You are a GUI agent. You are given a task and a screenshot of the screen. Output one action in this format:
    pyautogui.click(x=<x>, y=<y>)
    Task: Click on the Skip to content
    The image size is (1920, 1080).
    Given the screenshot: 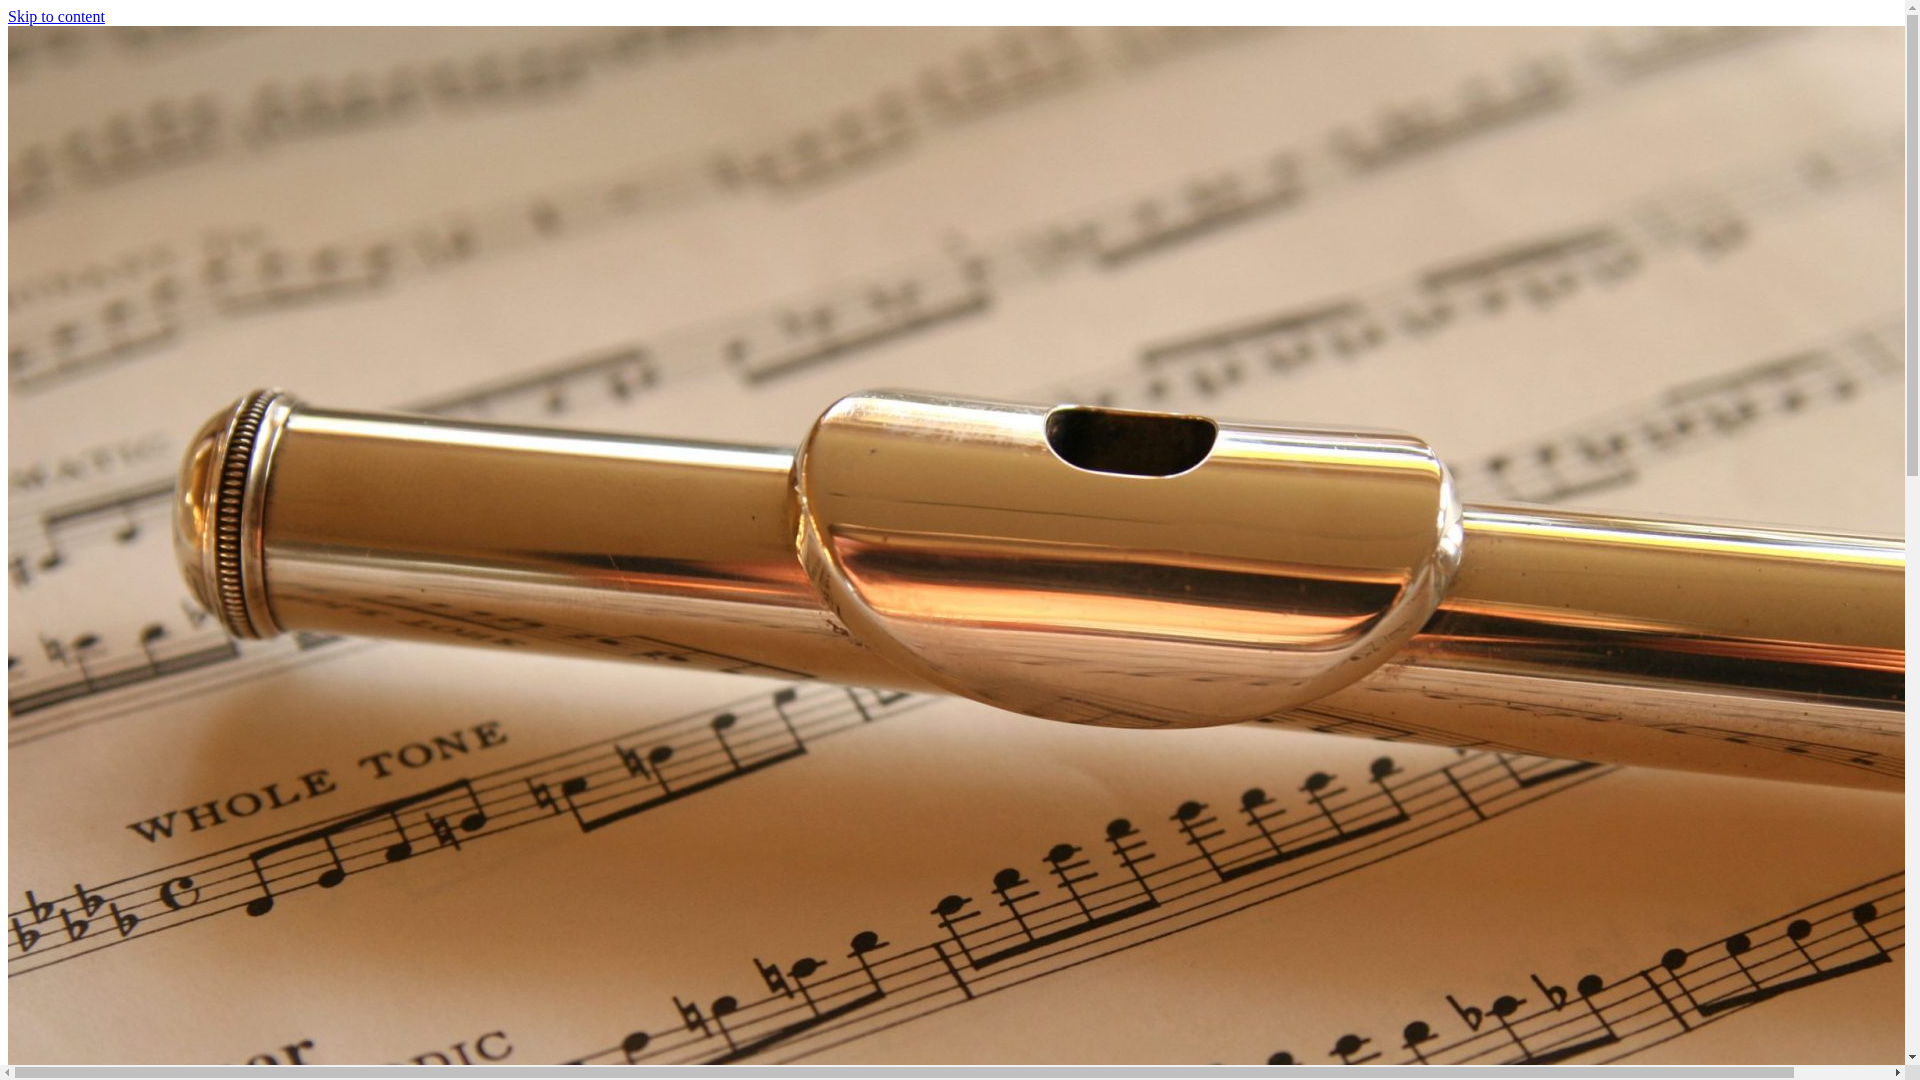 What is the action you would take?
    pyautogui.click(x=56, y=16)
    